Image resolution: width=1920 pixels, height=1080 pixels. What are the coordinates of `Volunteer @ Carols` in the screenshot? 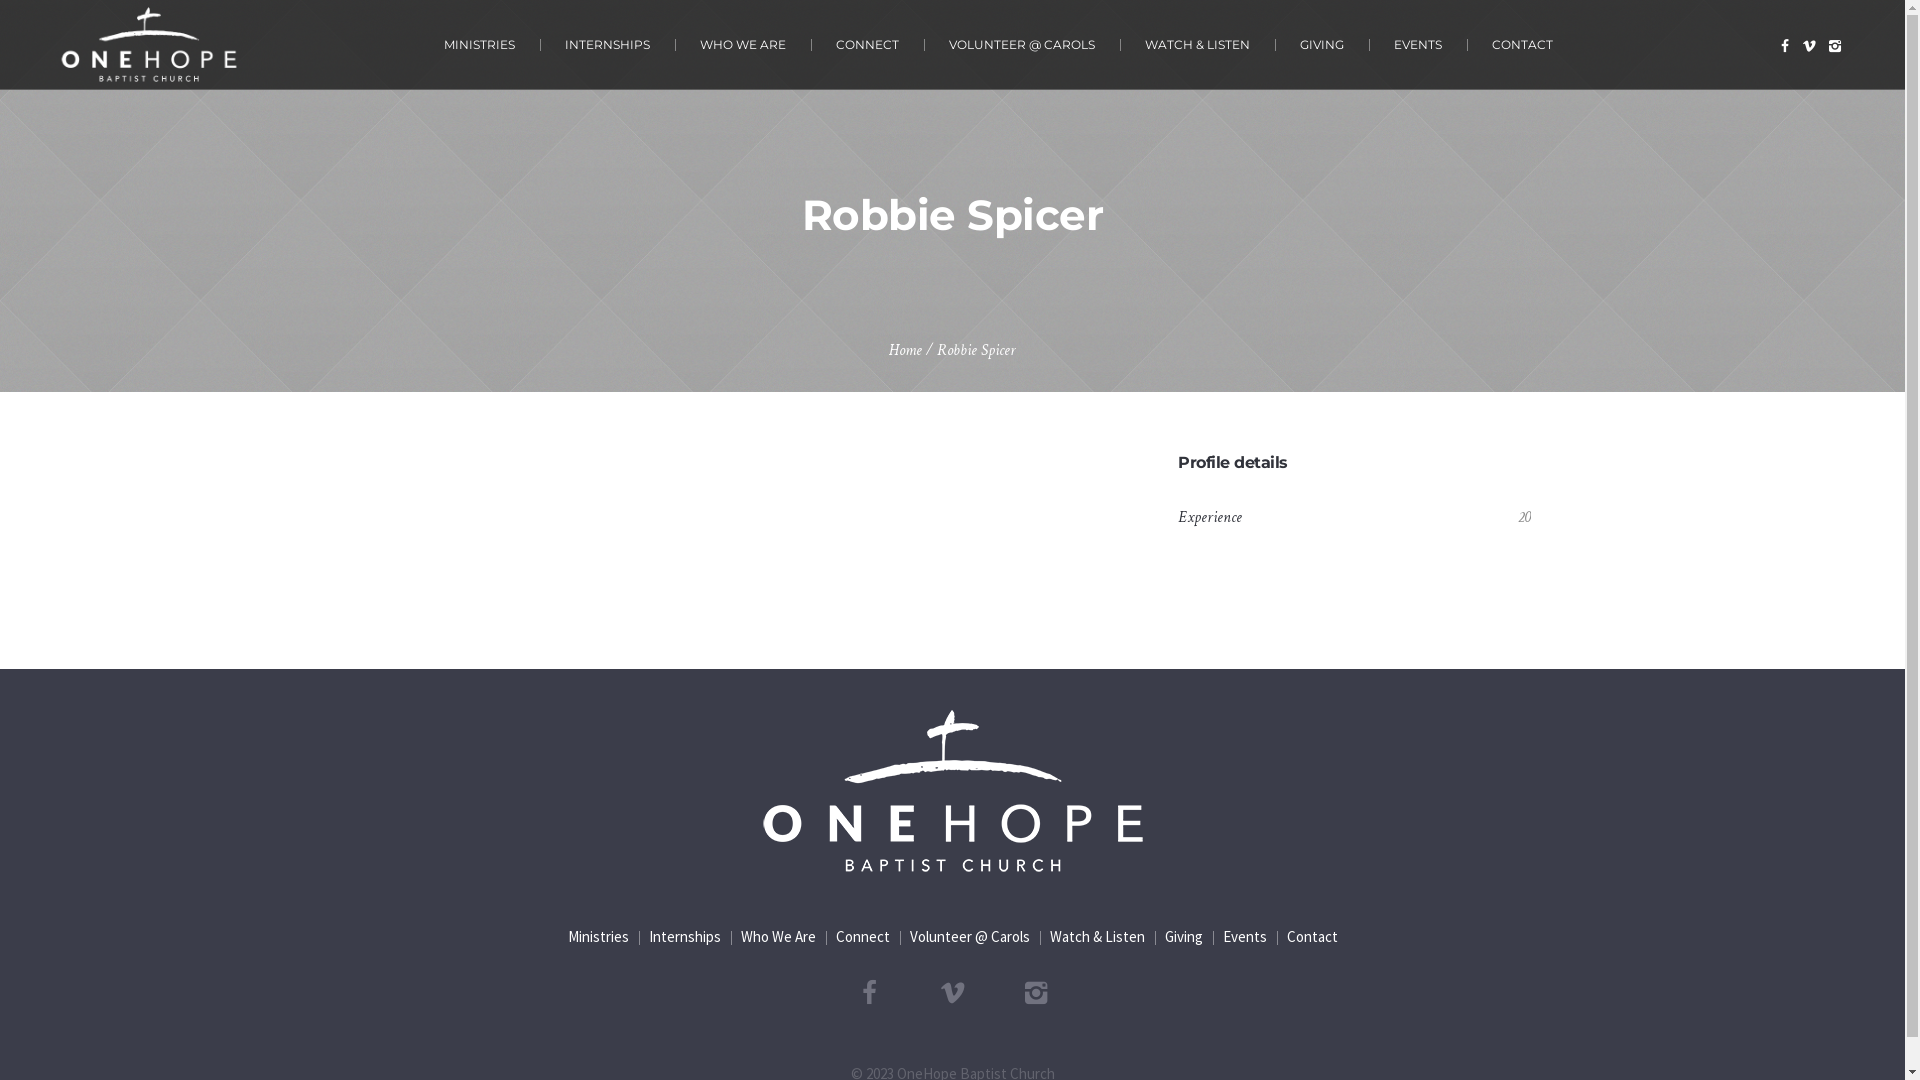 It's located at (970, 937).